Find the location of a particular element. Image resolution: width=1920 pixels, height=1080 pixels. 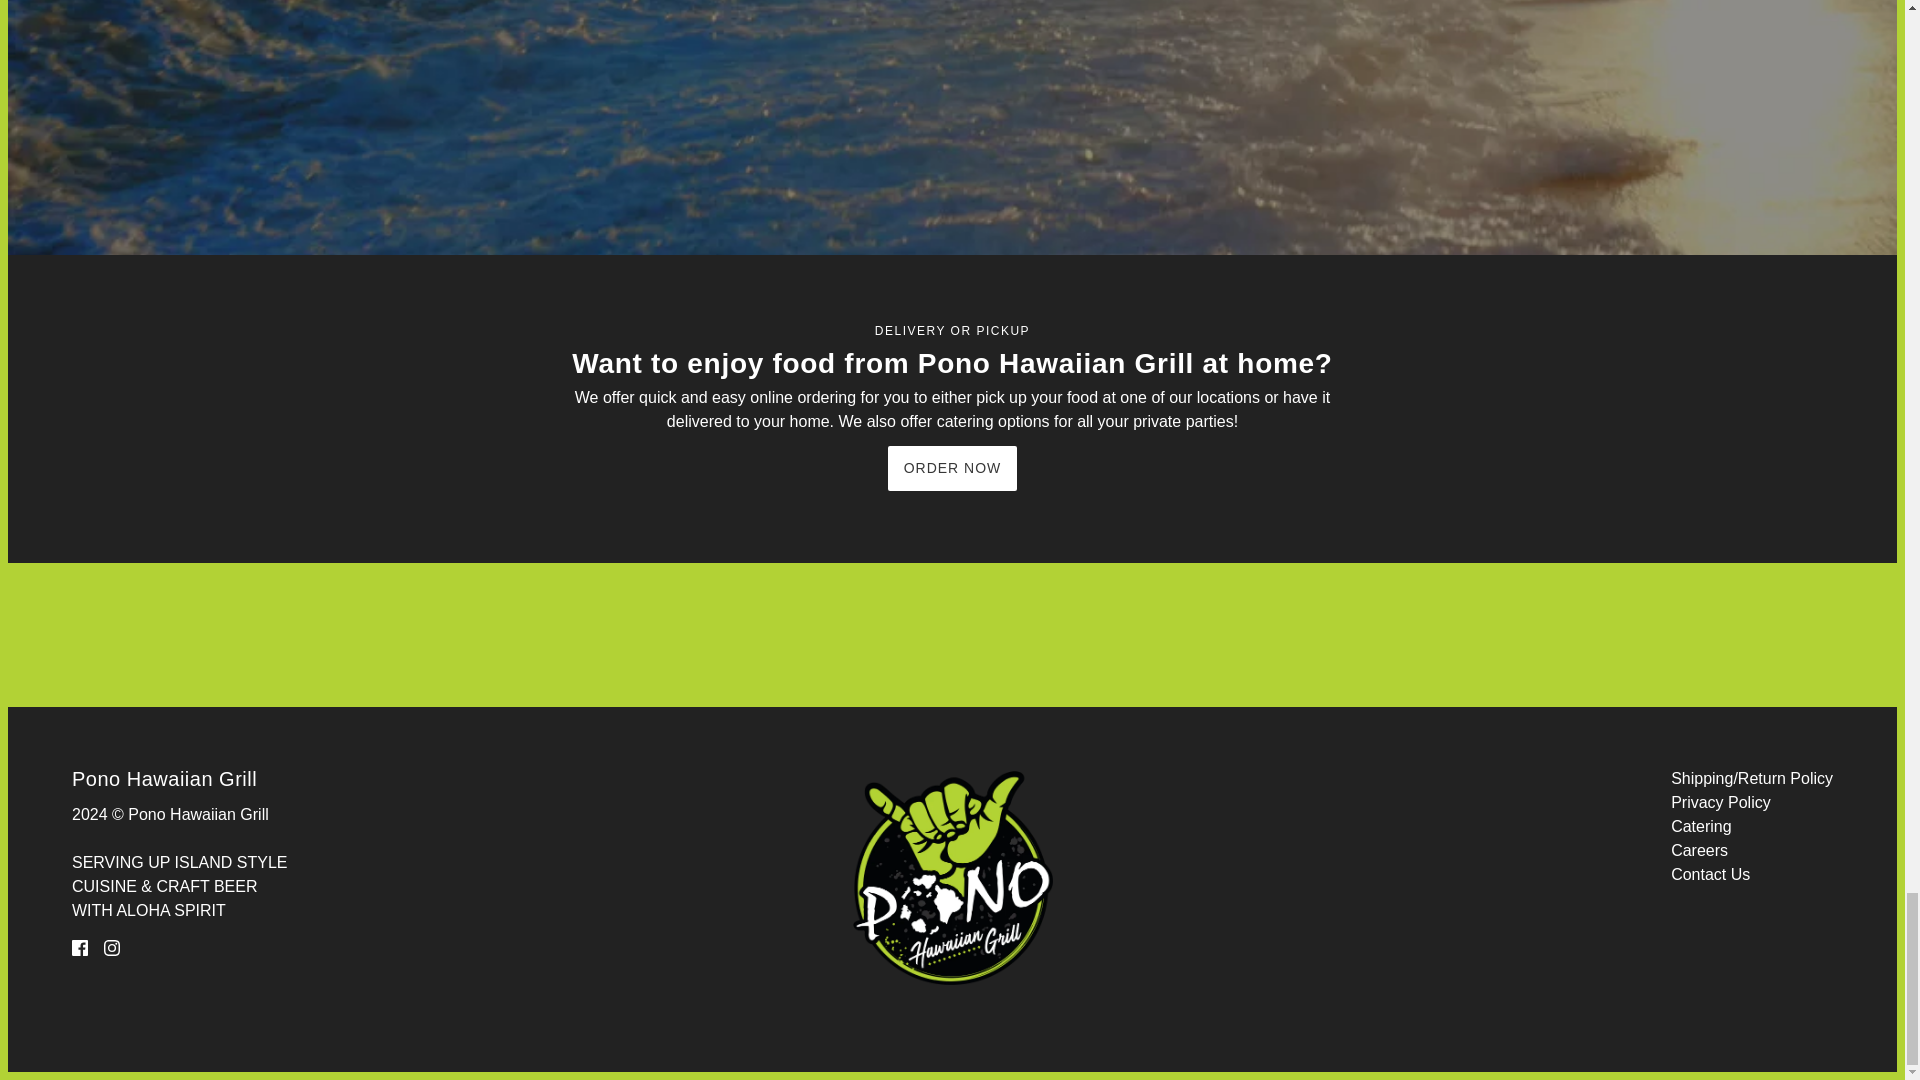

ORDER NOW is located at coordinates (952, 468).